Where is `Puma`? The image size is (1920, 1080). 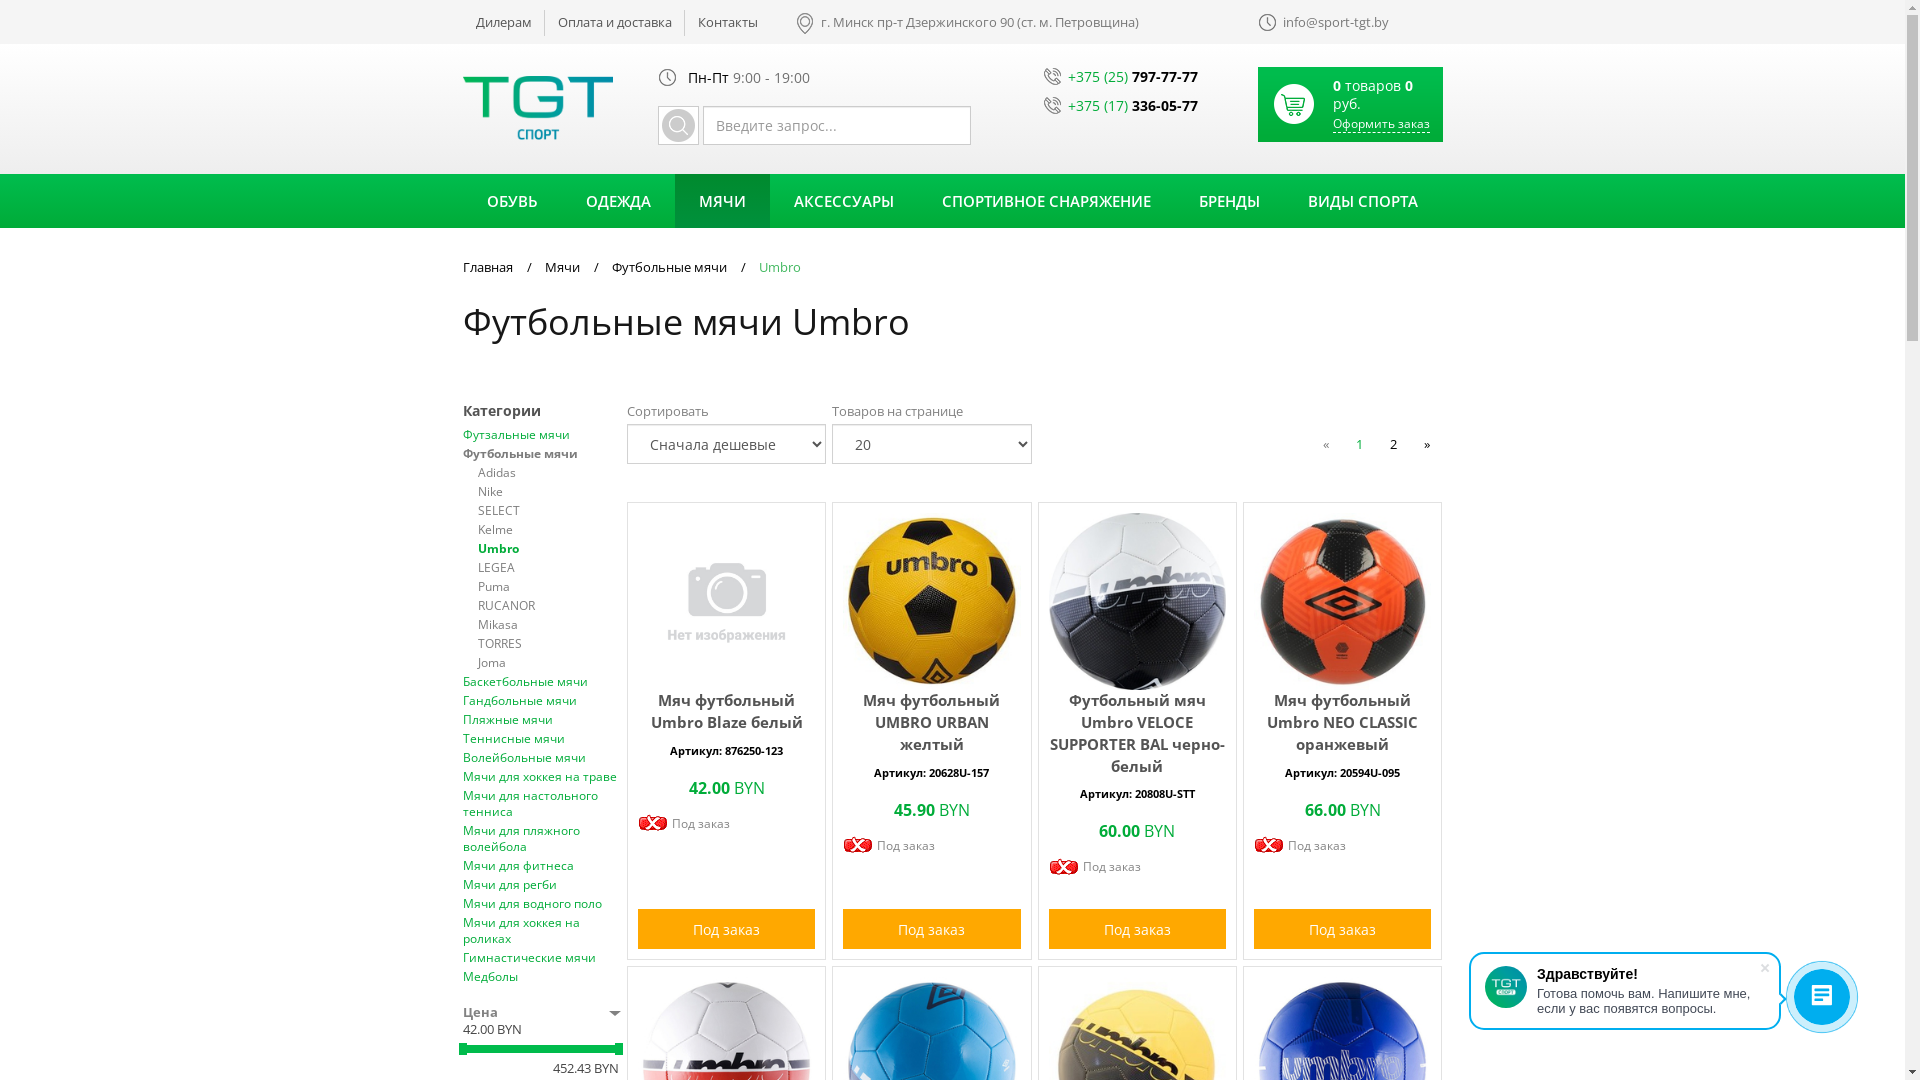
Puma is located at coordinates (550, 587).